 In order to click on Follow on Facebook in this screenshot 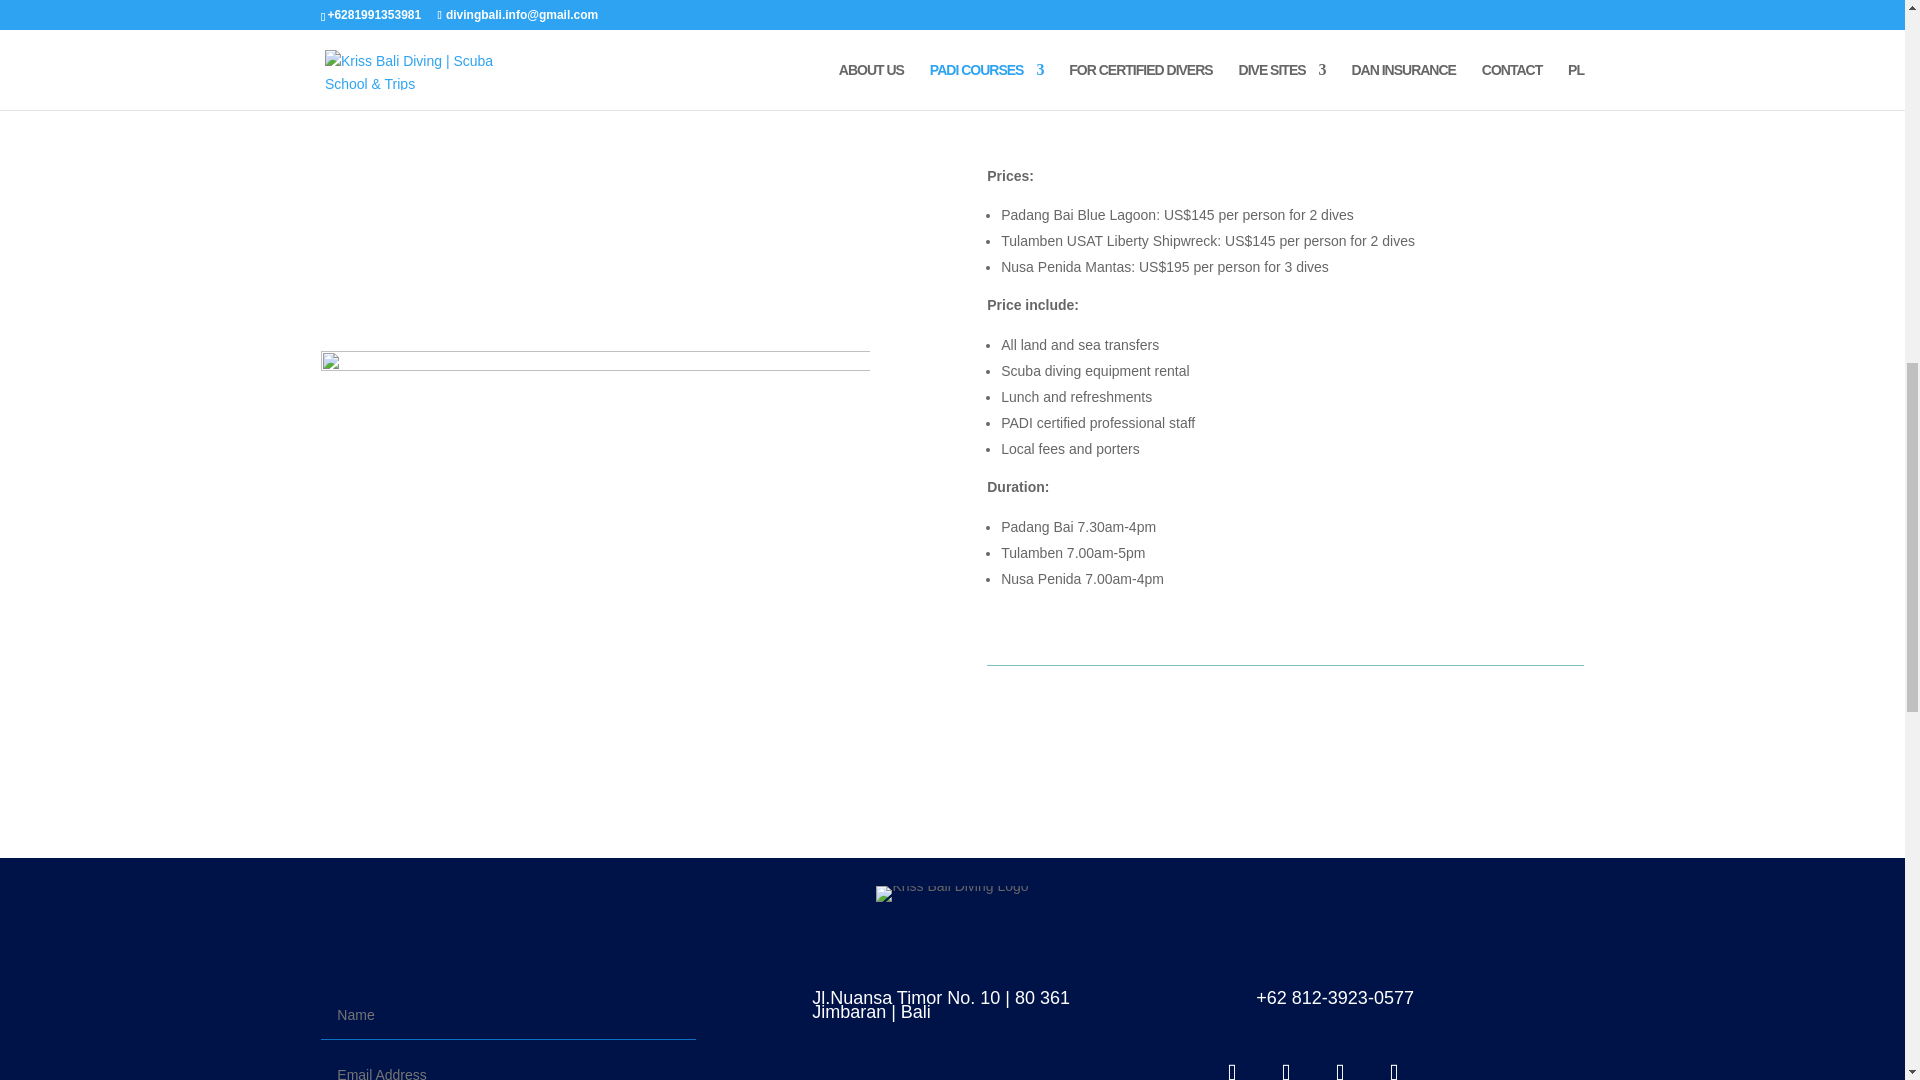, I will do `click(1232, 1064)`.